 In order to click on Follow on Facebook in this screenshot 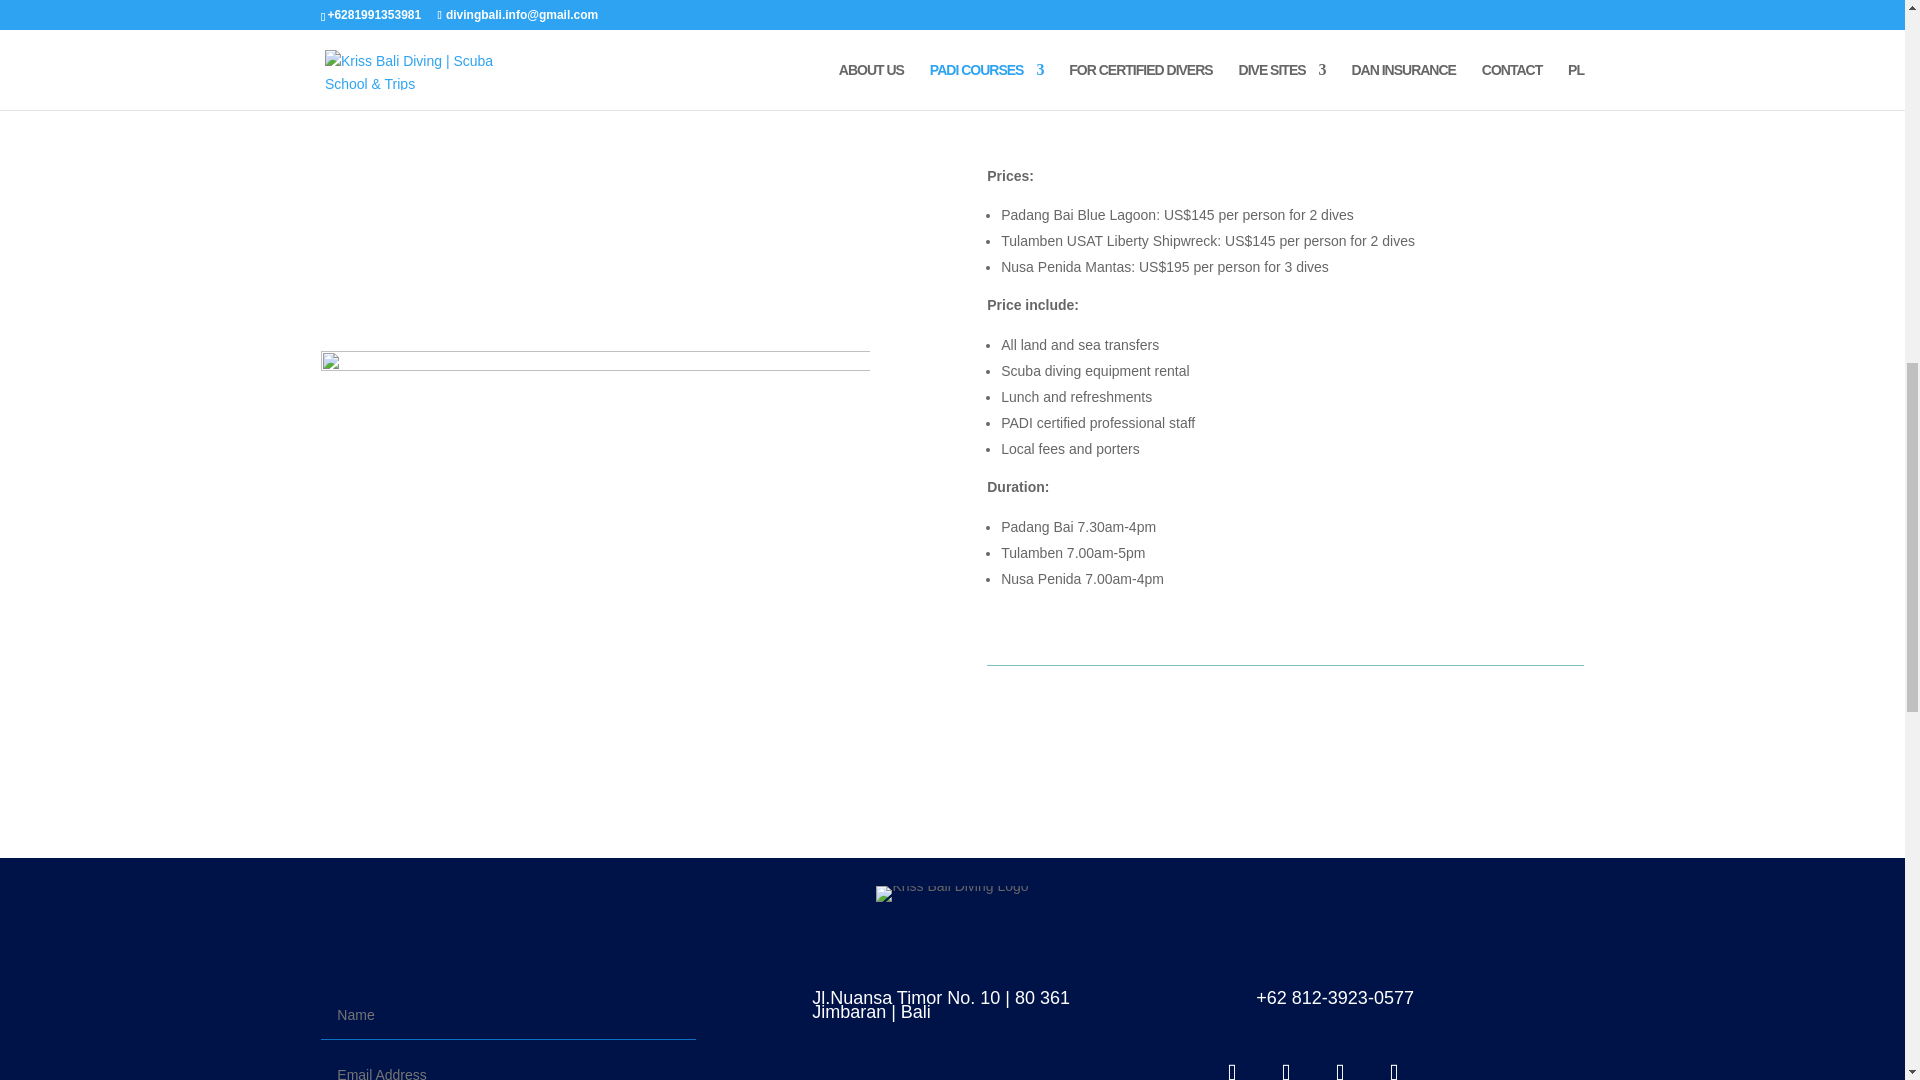, I will do `click(1232, 1064)`.